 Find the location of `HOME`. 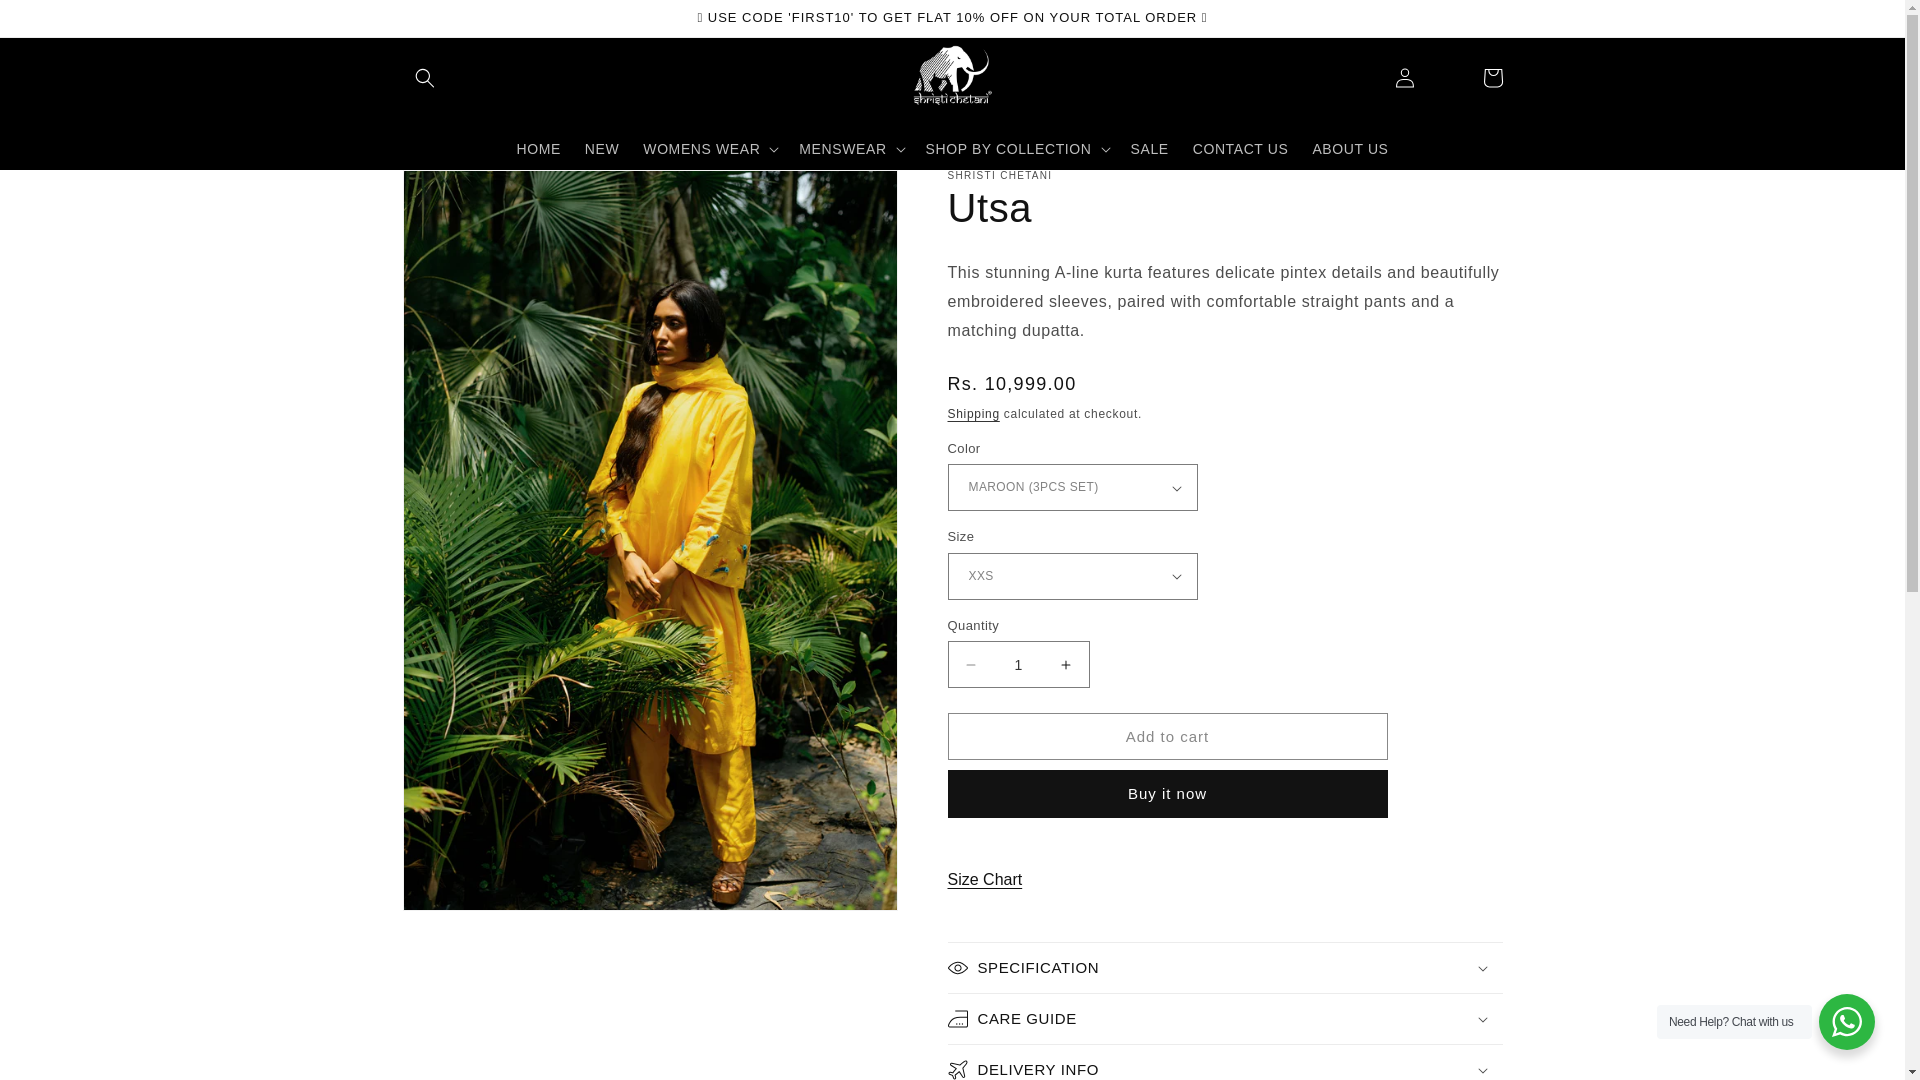

HOME is located at coordinates (538, 148).